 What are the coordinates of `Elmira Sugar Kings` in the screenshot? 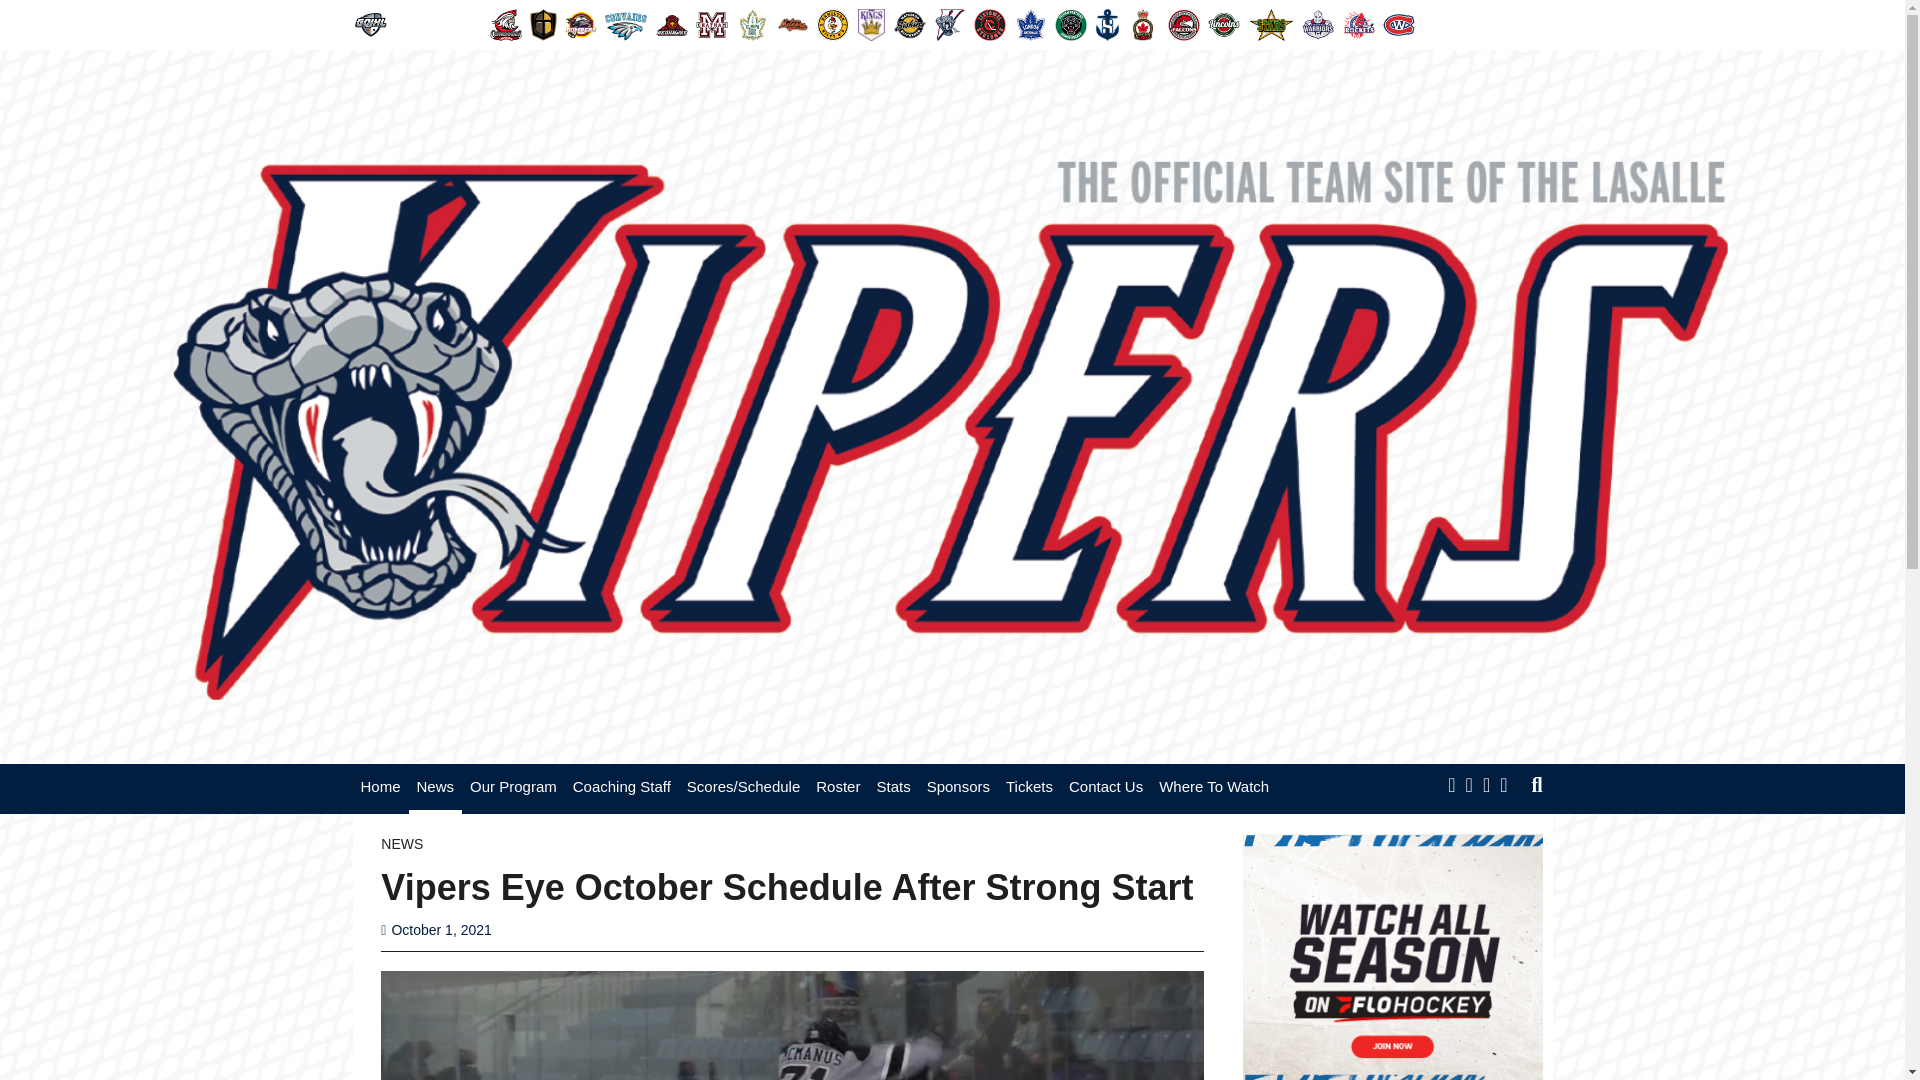 It's located at (751, 24).